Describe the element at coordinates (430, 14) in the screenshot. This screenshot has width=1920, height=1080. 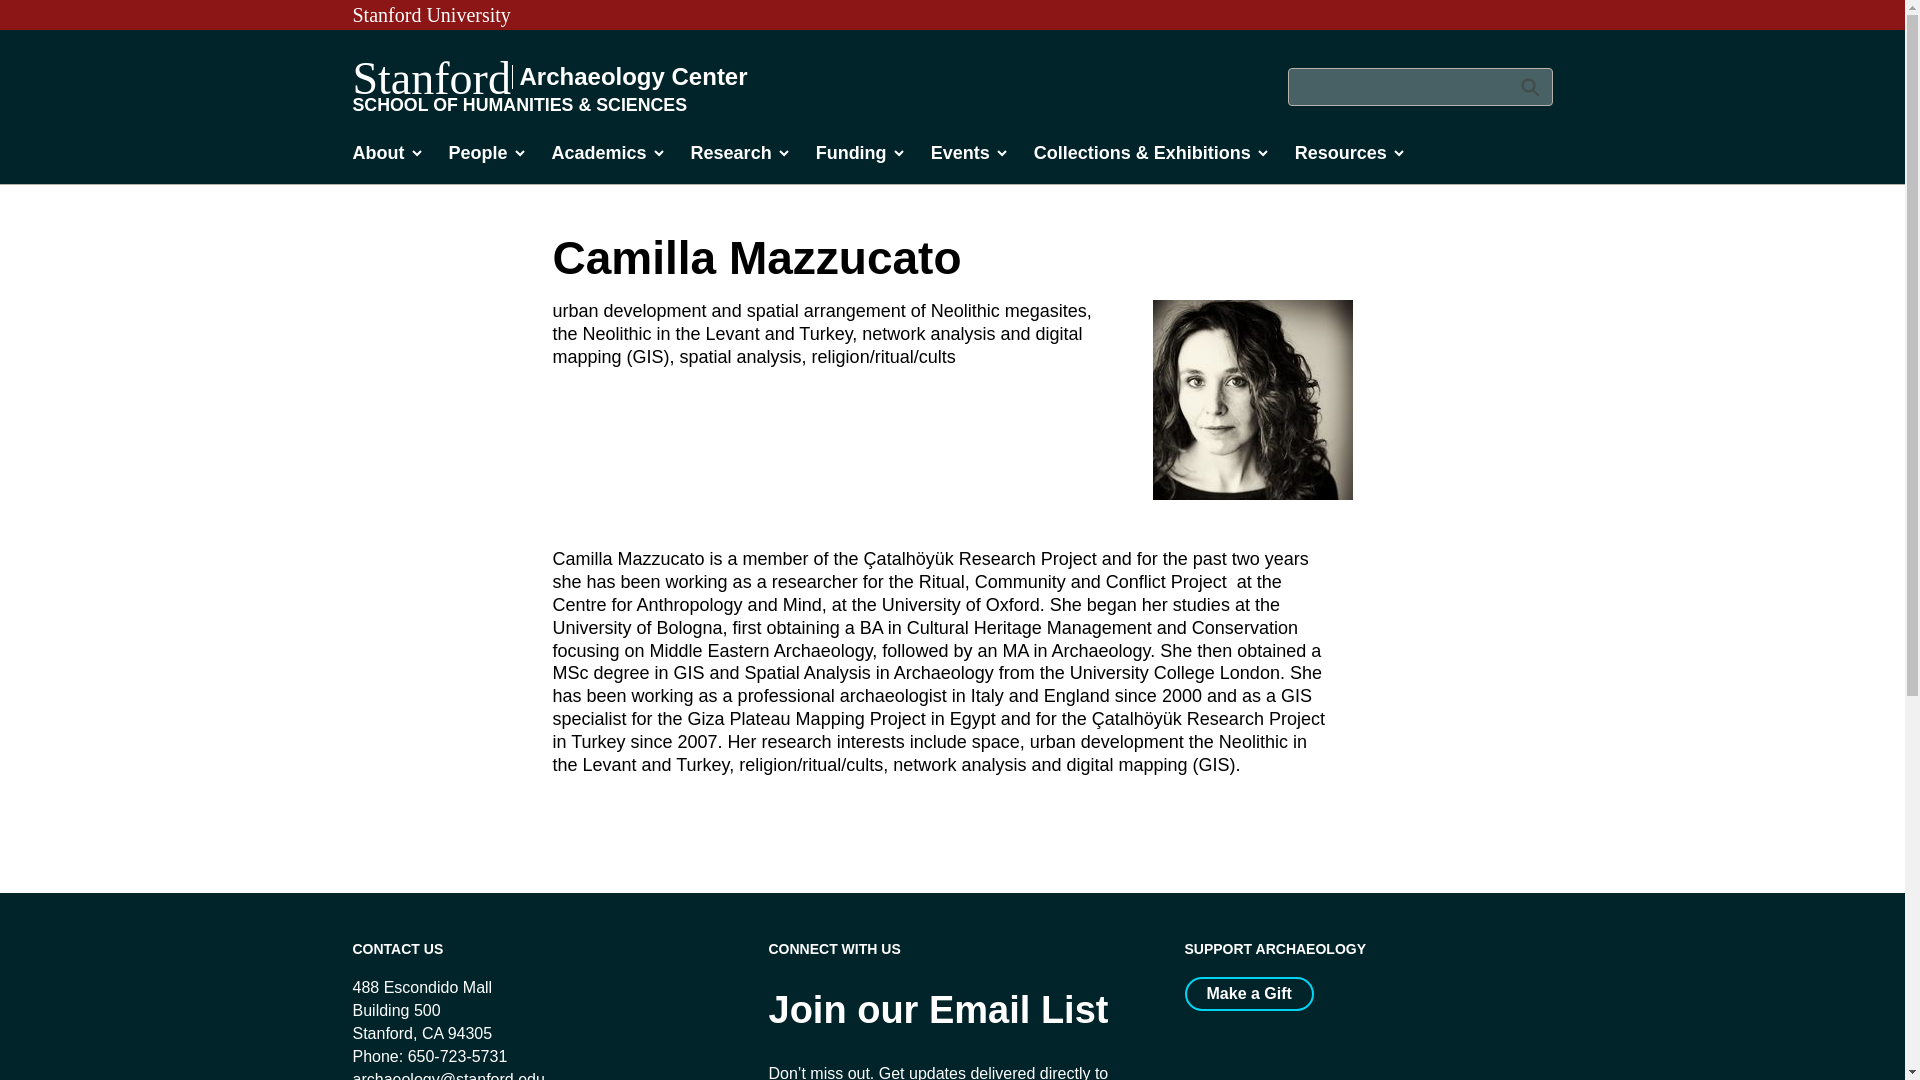
I see `Stanford University` at that location.